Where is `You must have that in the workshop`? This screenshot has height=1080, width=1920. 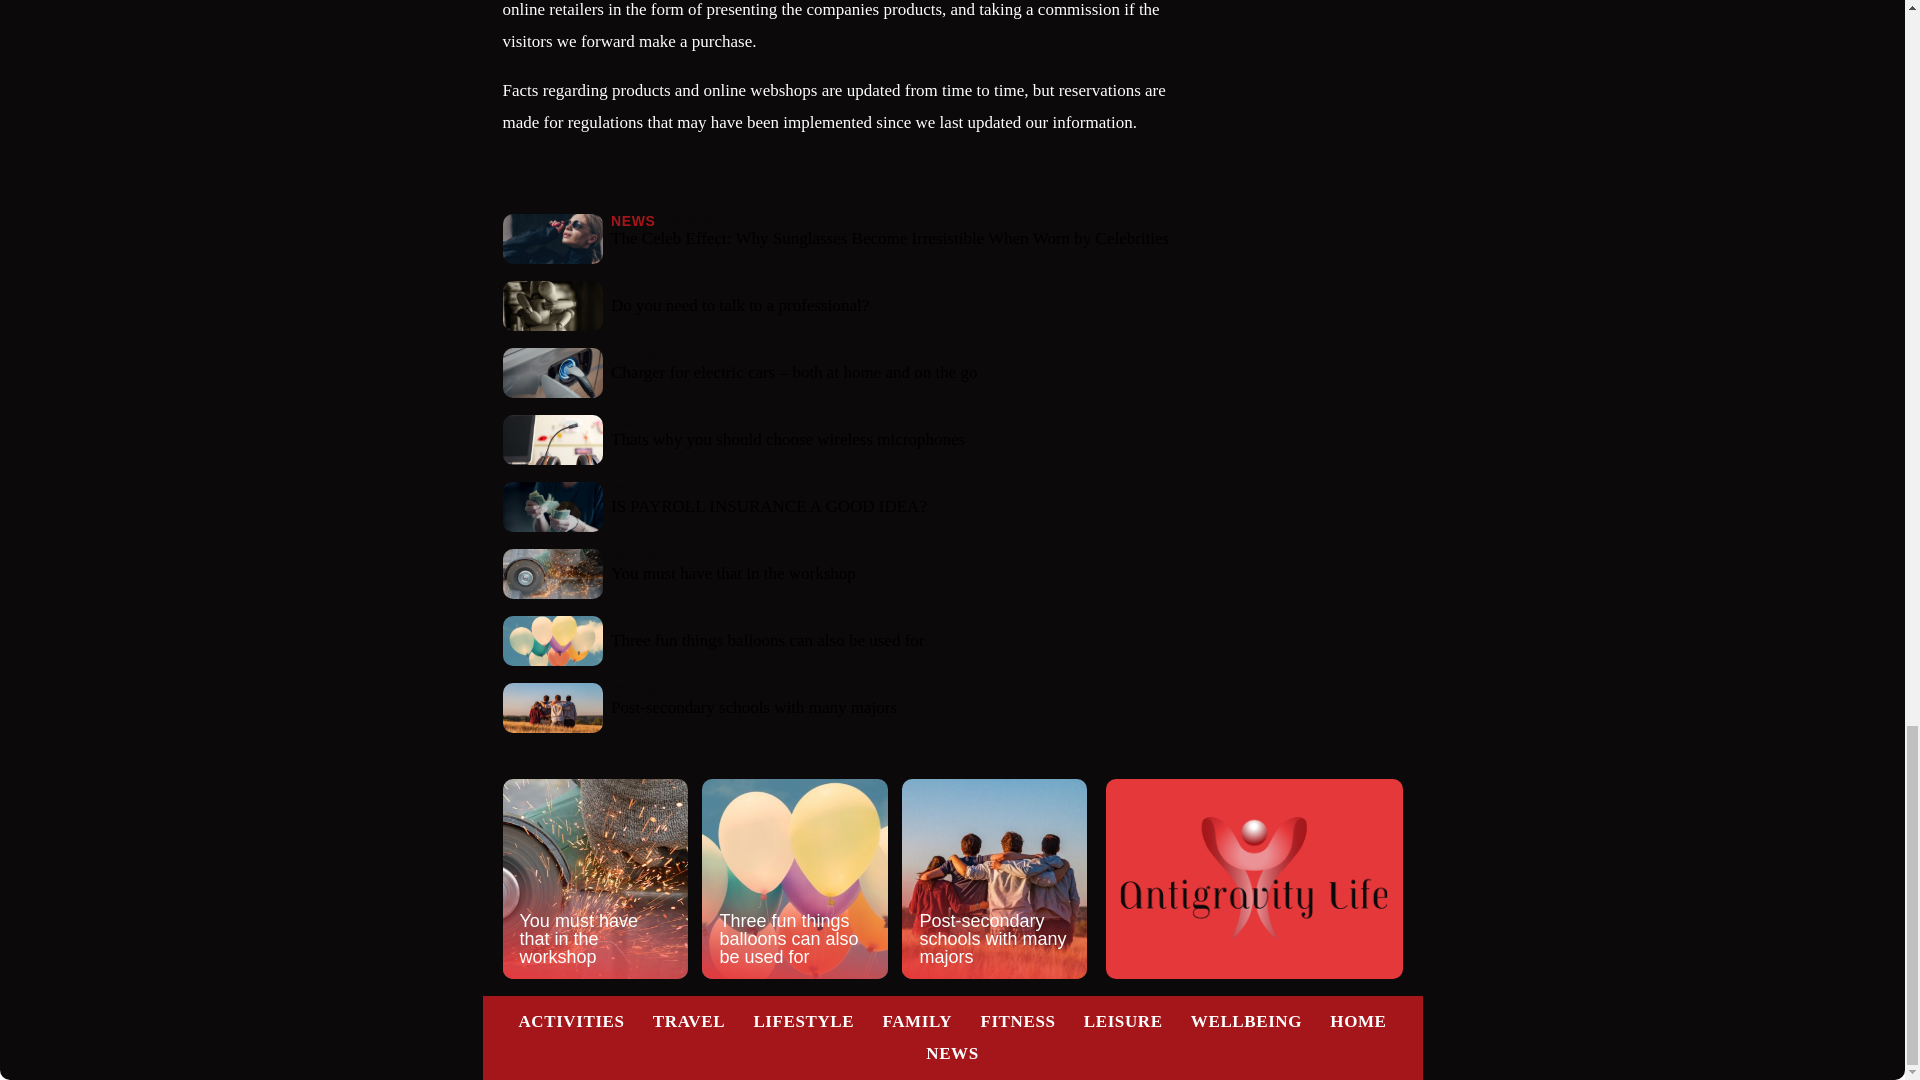 You must have that in the workshop is located at coordinates (594, 878).